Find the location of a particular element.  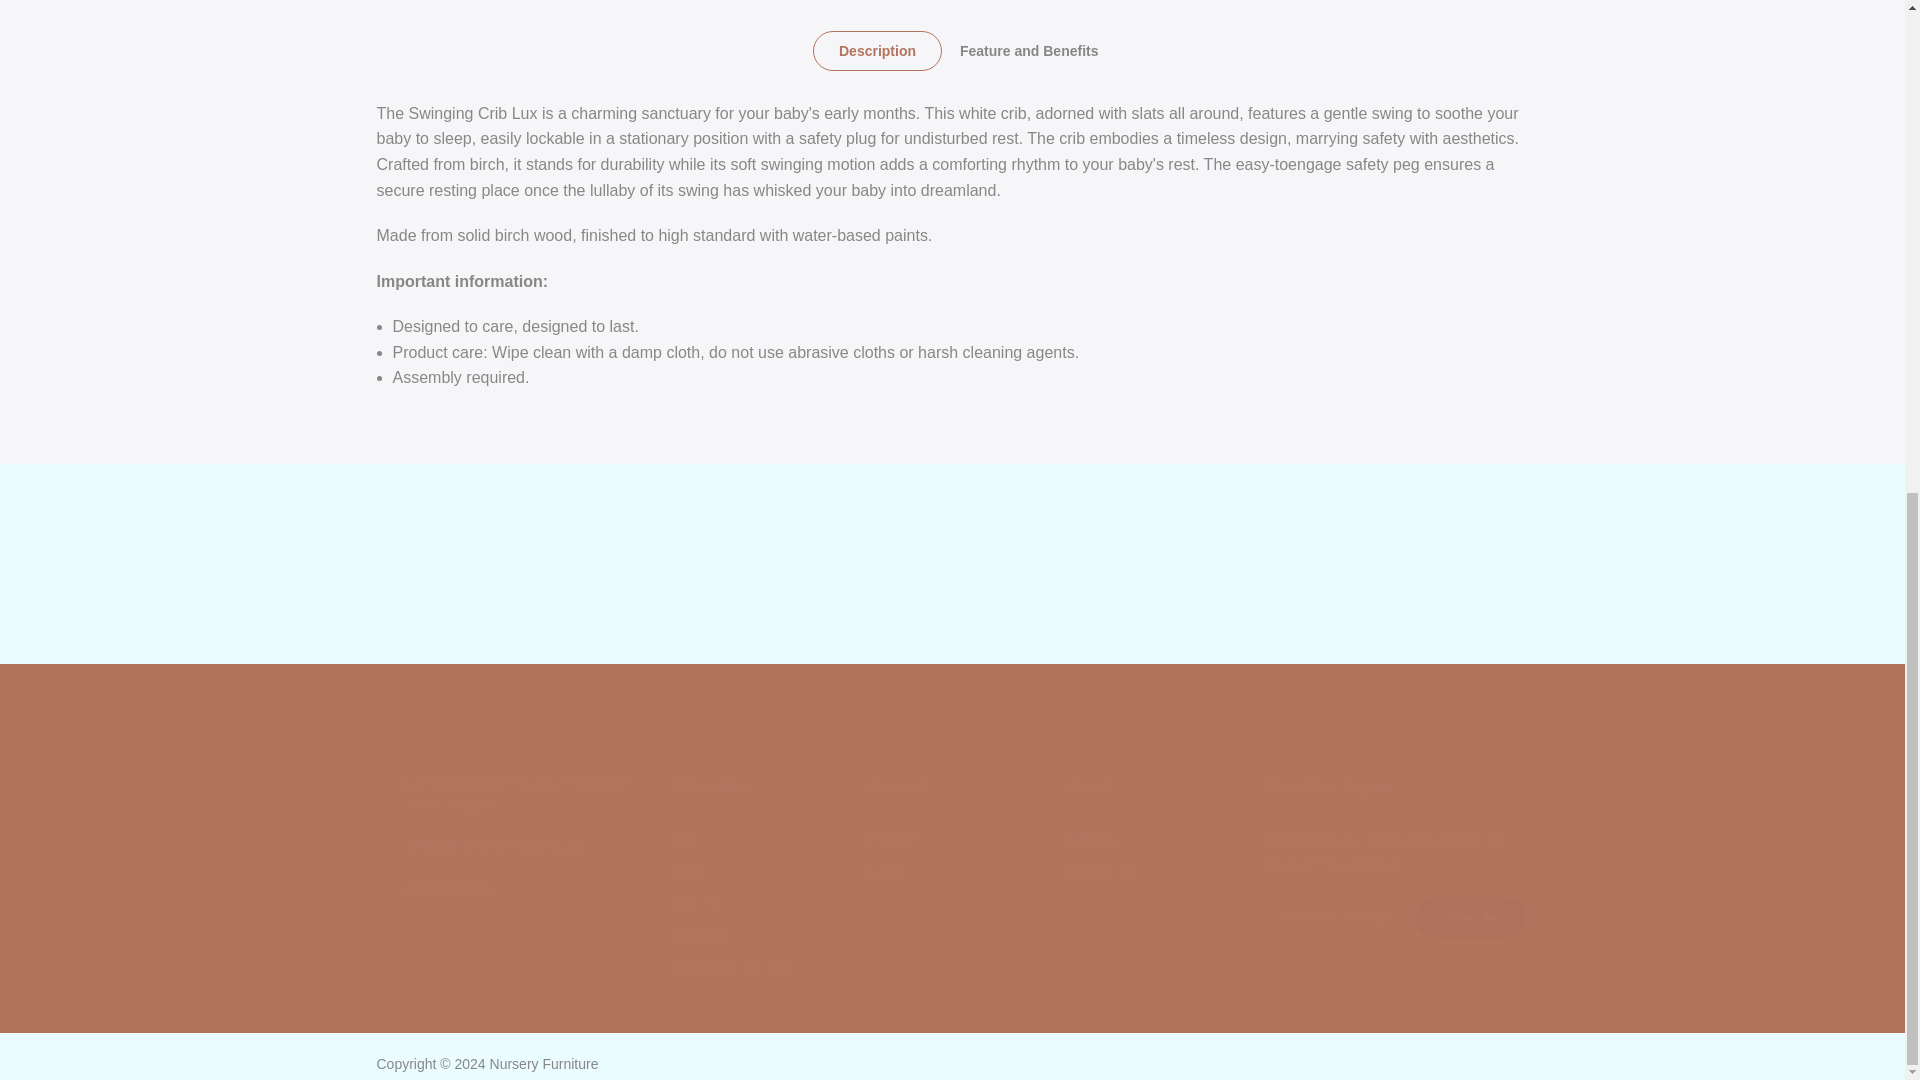

Description is located at coordinates (876, 51).